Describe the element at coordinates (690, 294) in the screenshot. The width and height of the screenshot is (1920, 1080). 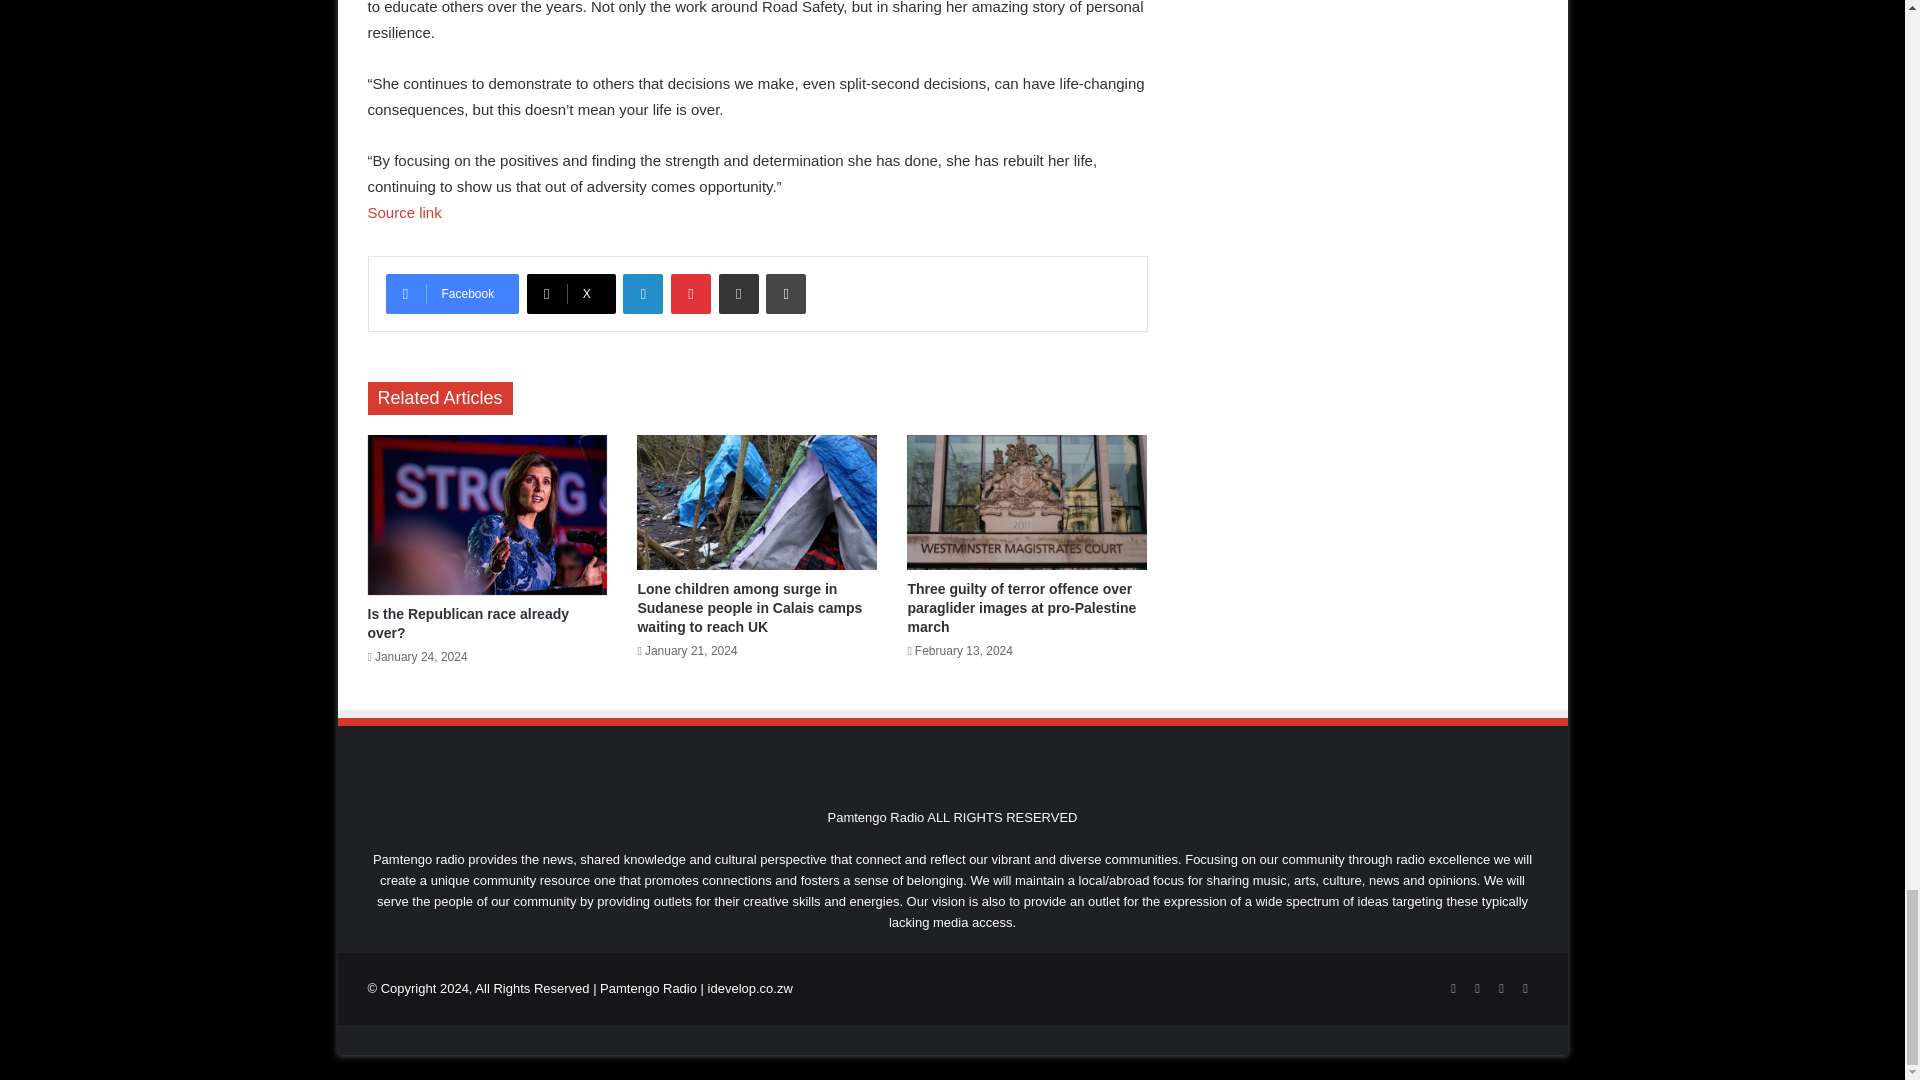
I see `Pinterest` at that location.